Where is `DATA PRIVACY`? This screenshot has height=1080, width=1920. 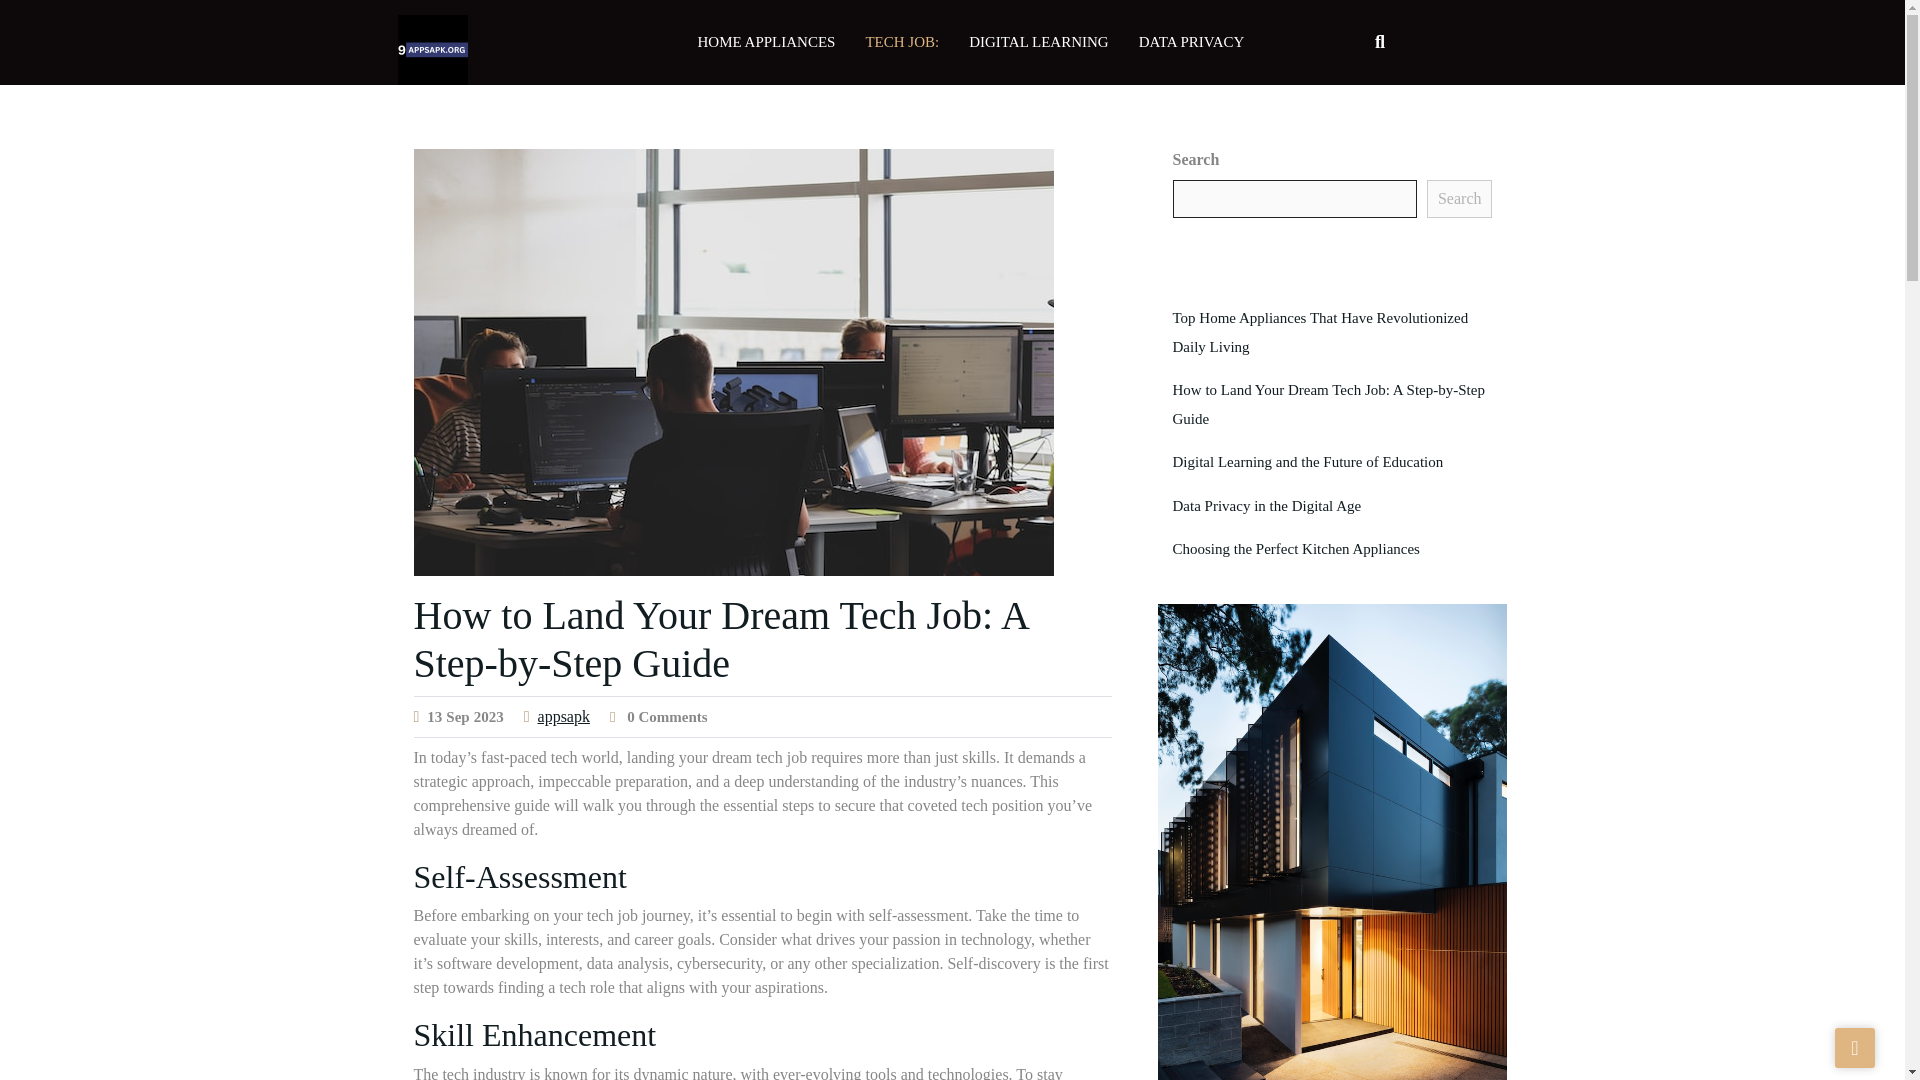 DATA PRIVACY is located at coordinates (1191, 42).